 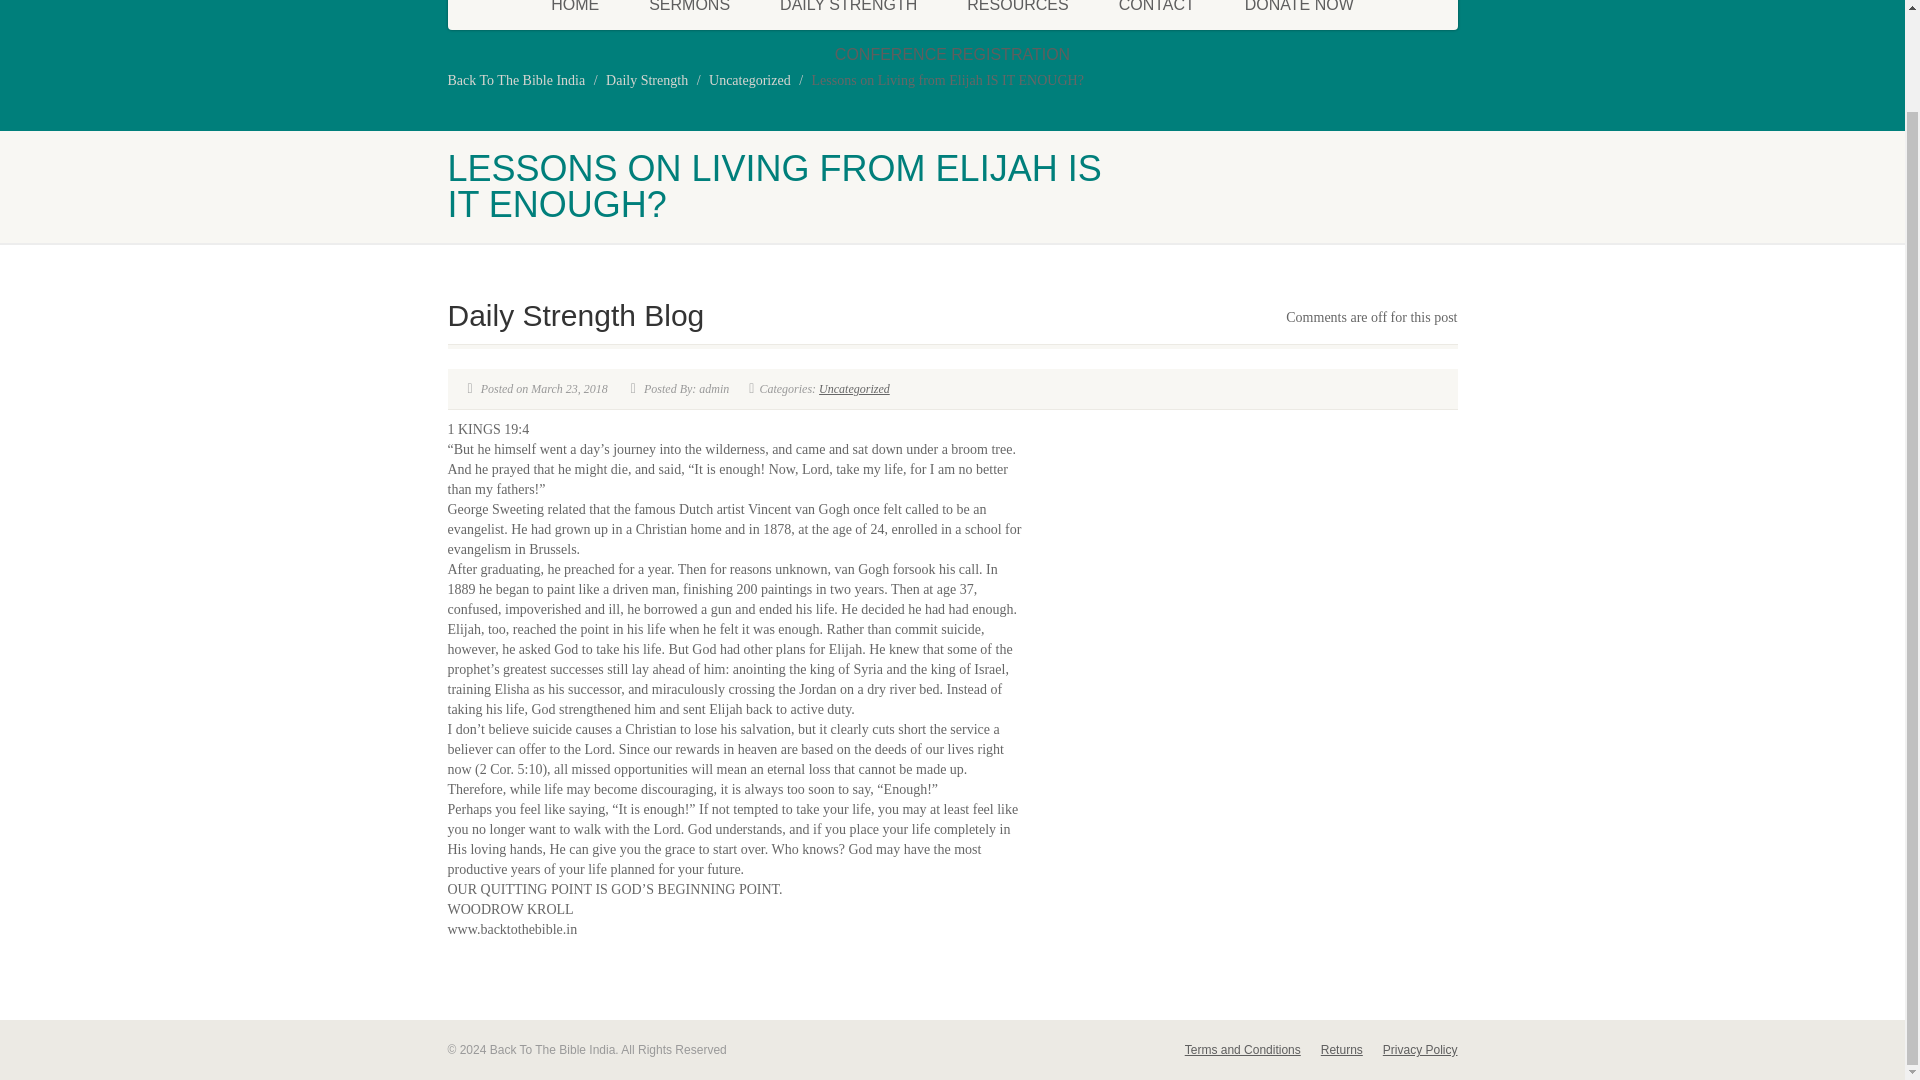 I want to click on Returns, so click(x=1351, y=1050).